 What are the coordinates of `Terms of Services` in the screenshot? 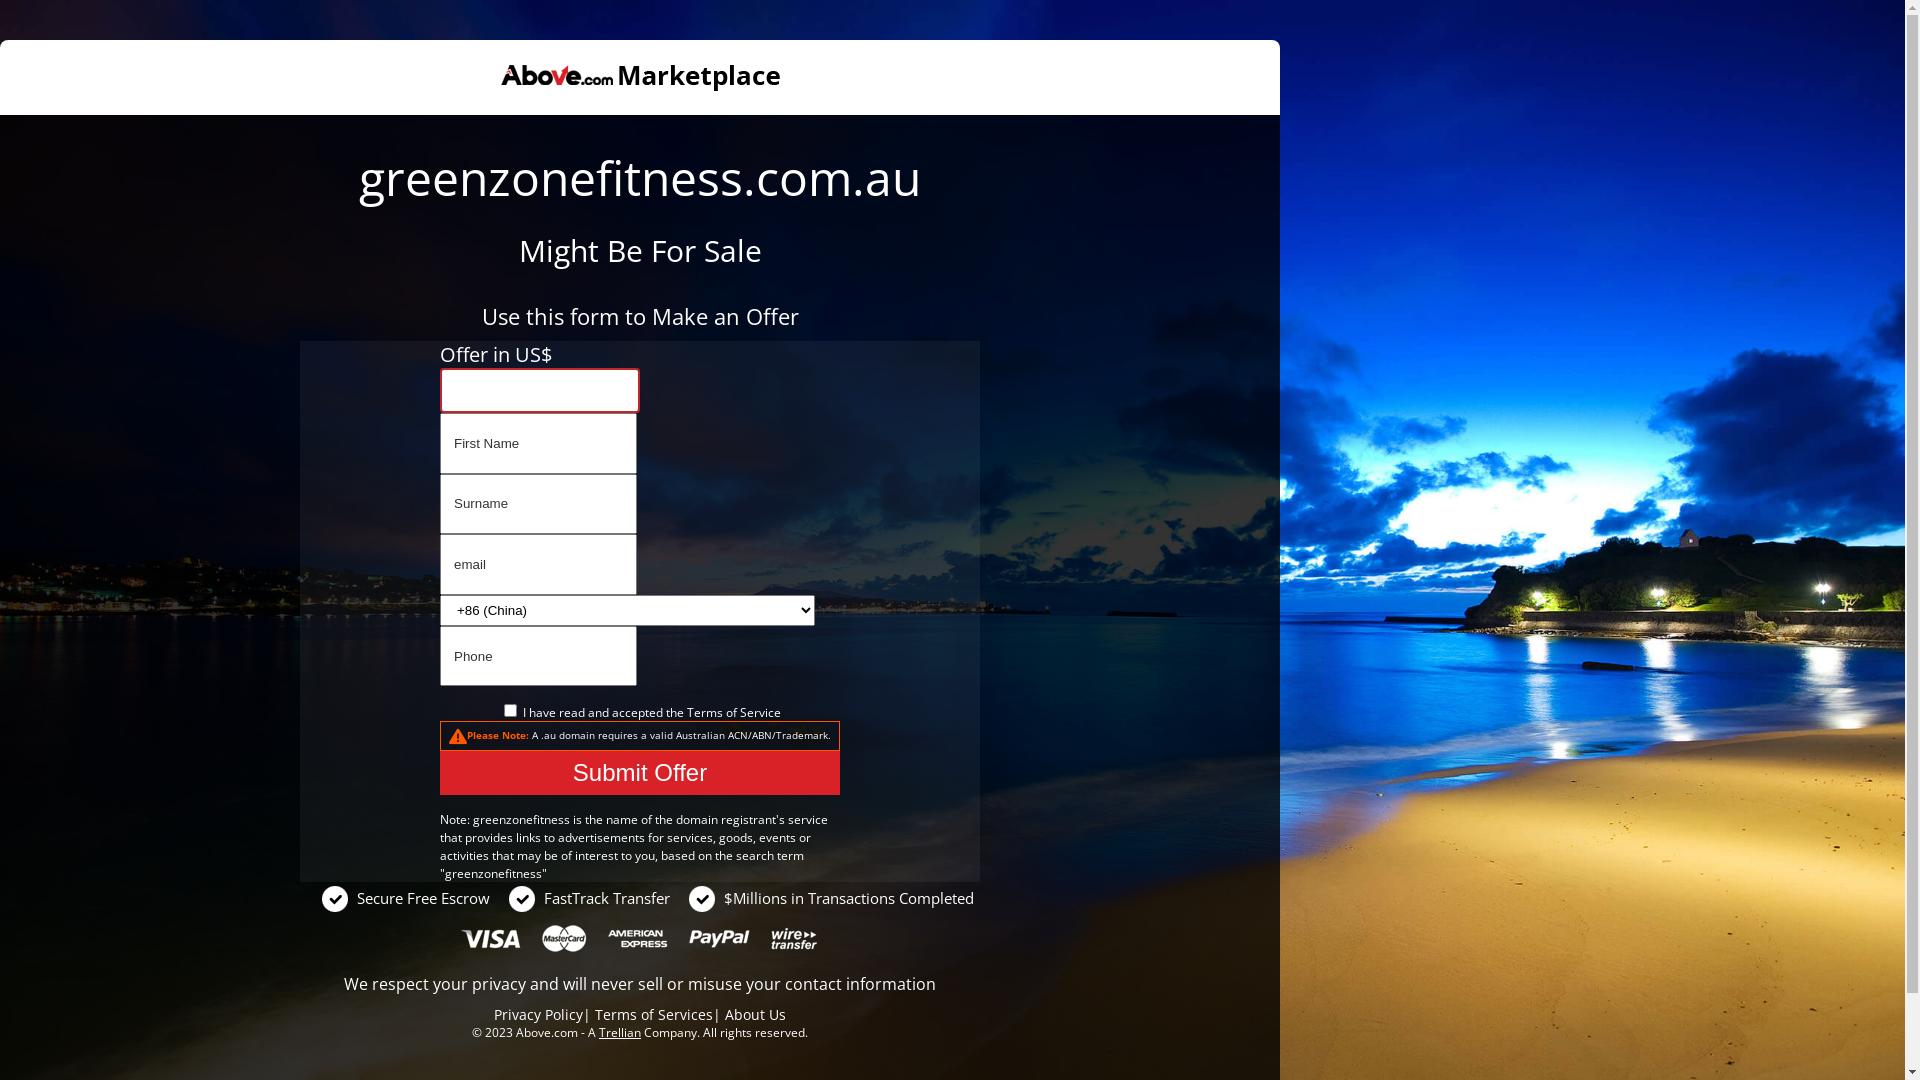 It's located at (654, 1014).